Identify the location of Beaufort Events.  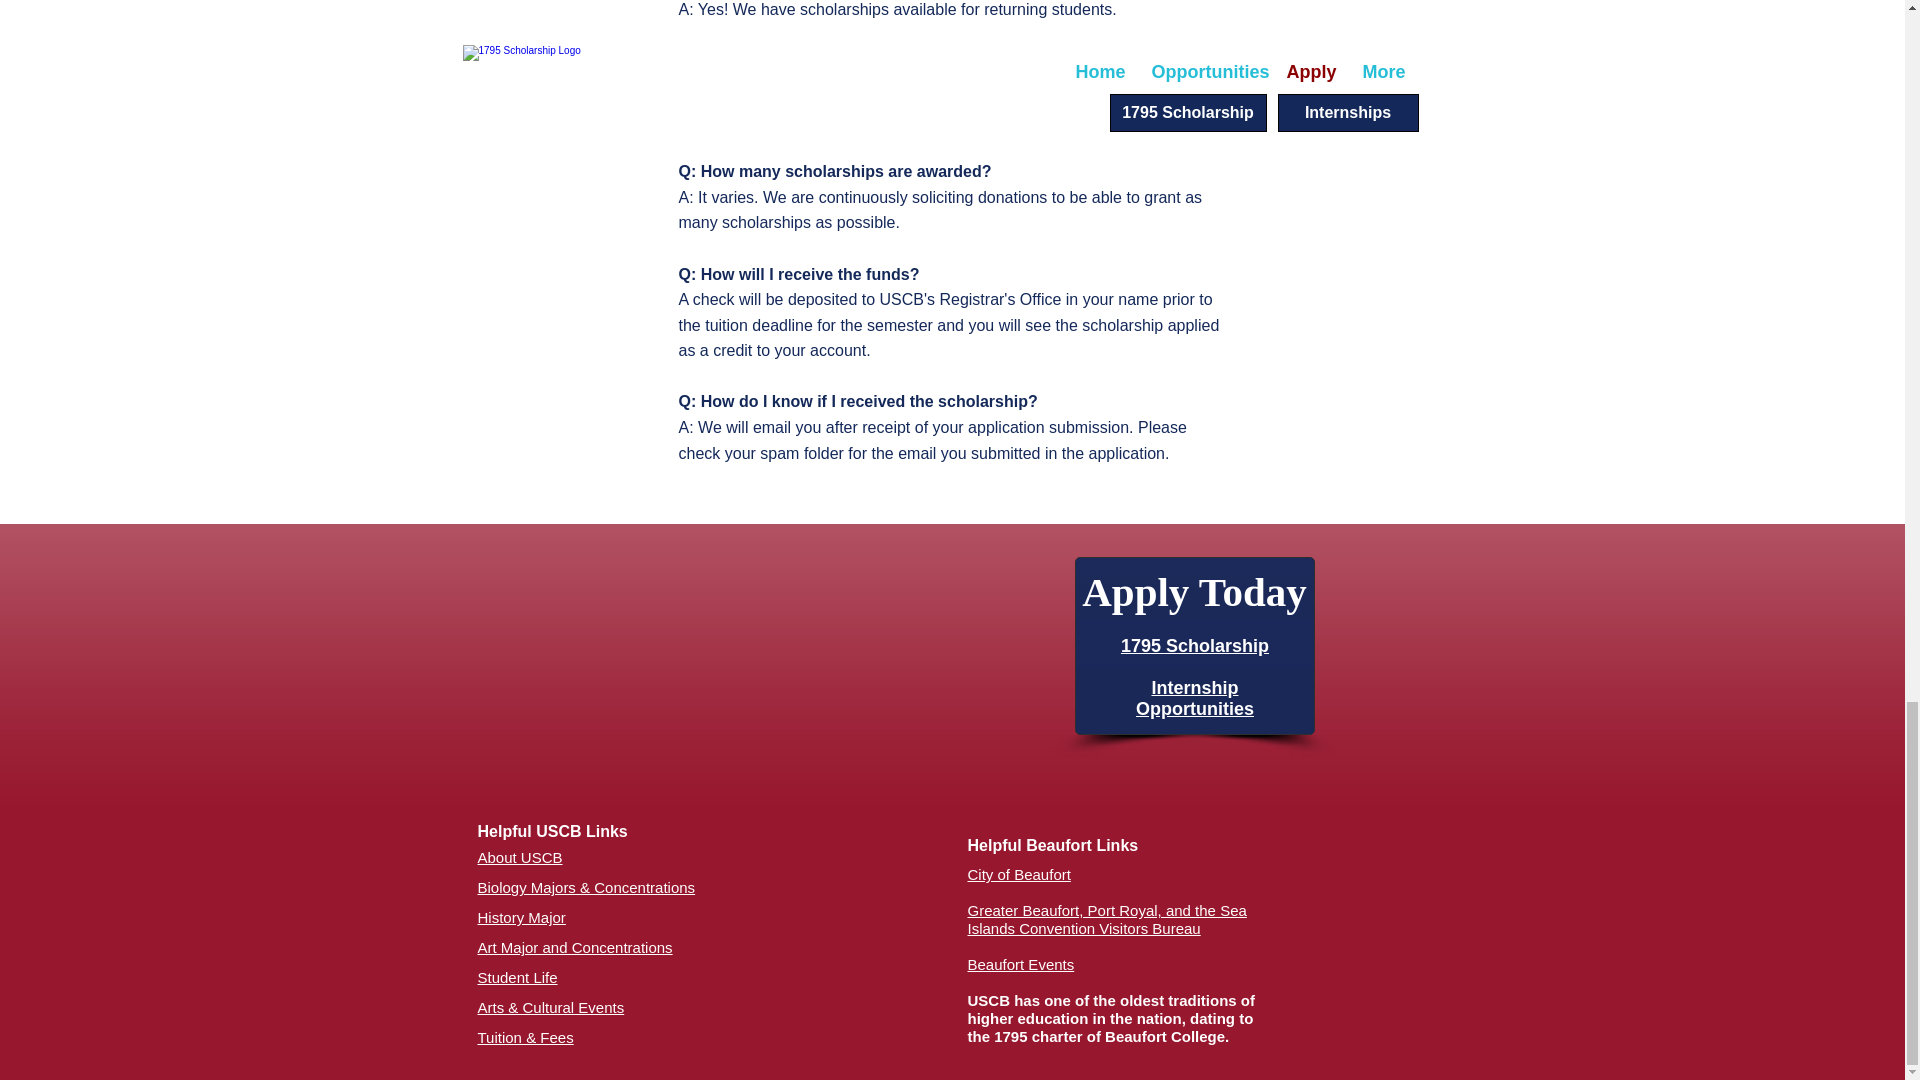
(1021, 964).